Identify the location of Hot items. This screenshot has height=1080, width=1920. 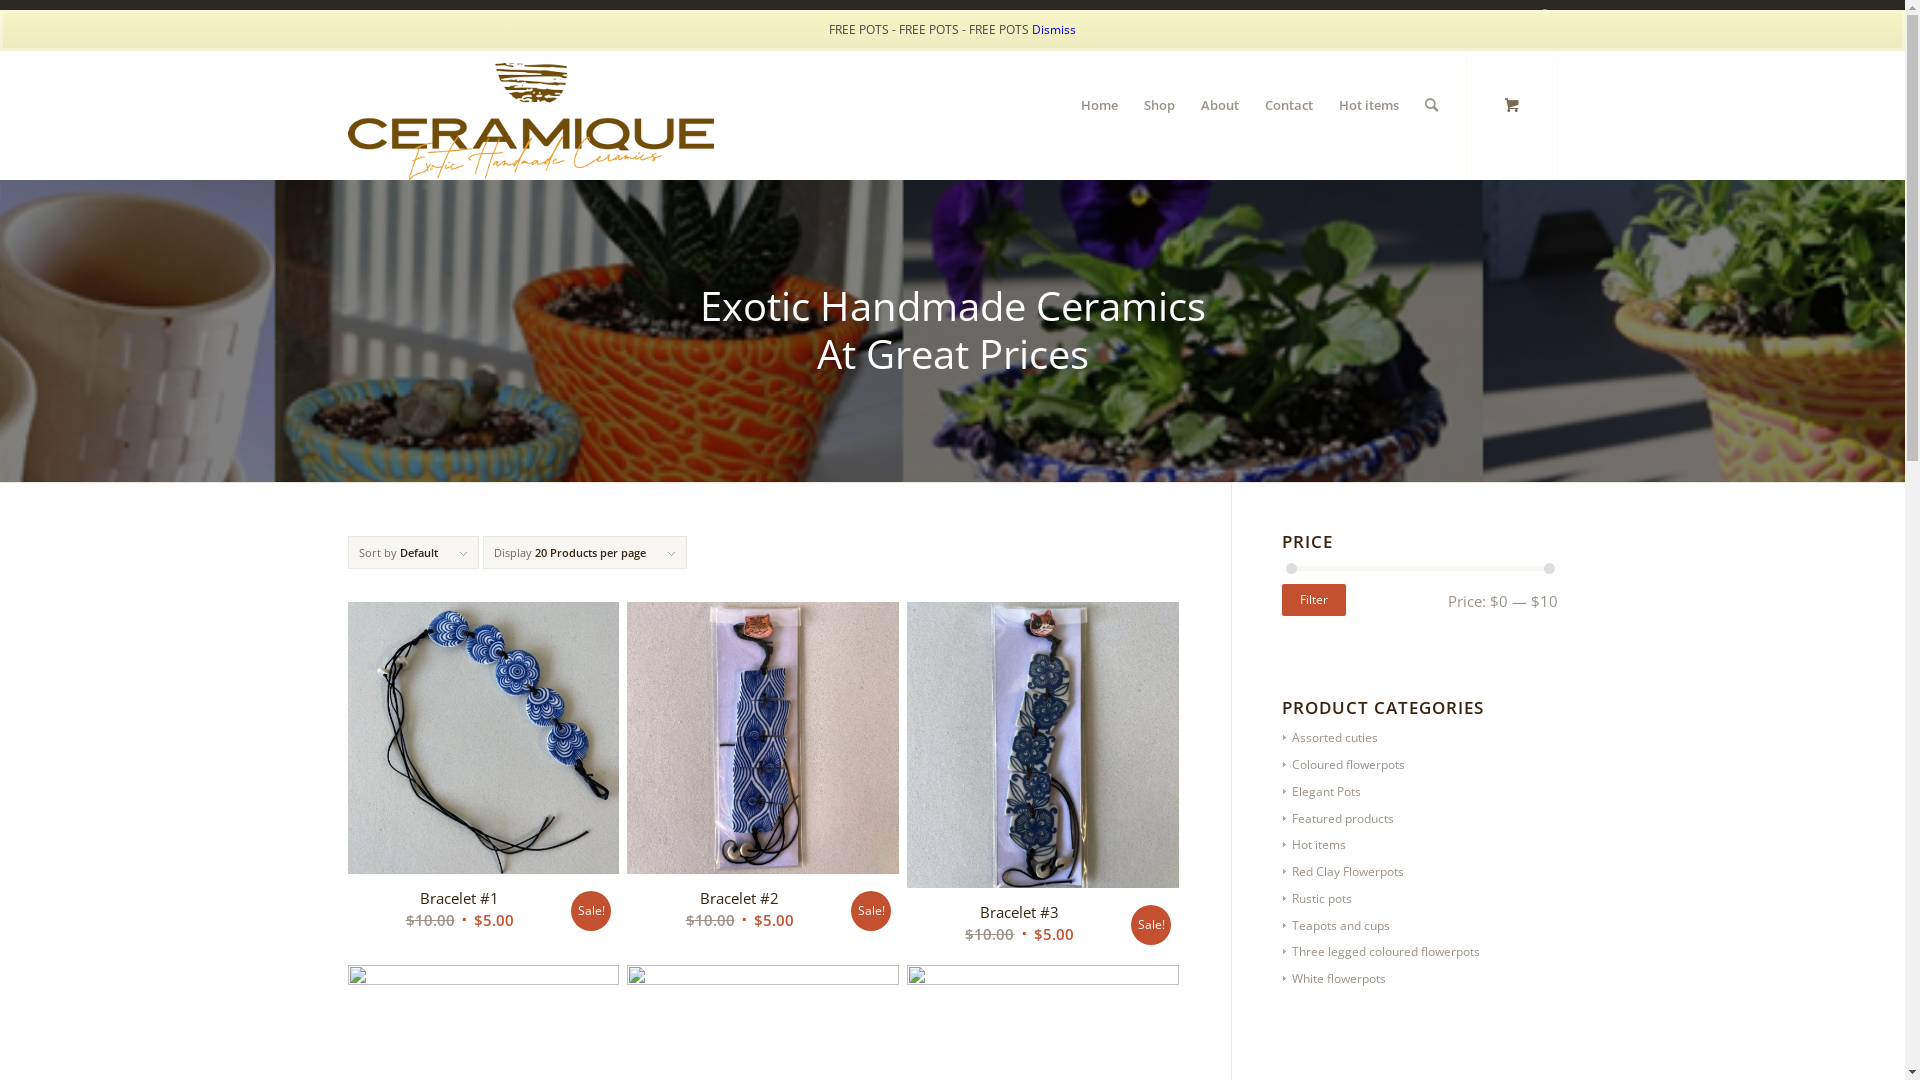
(1314, 844).